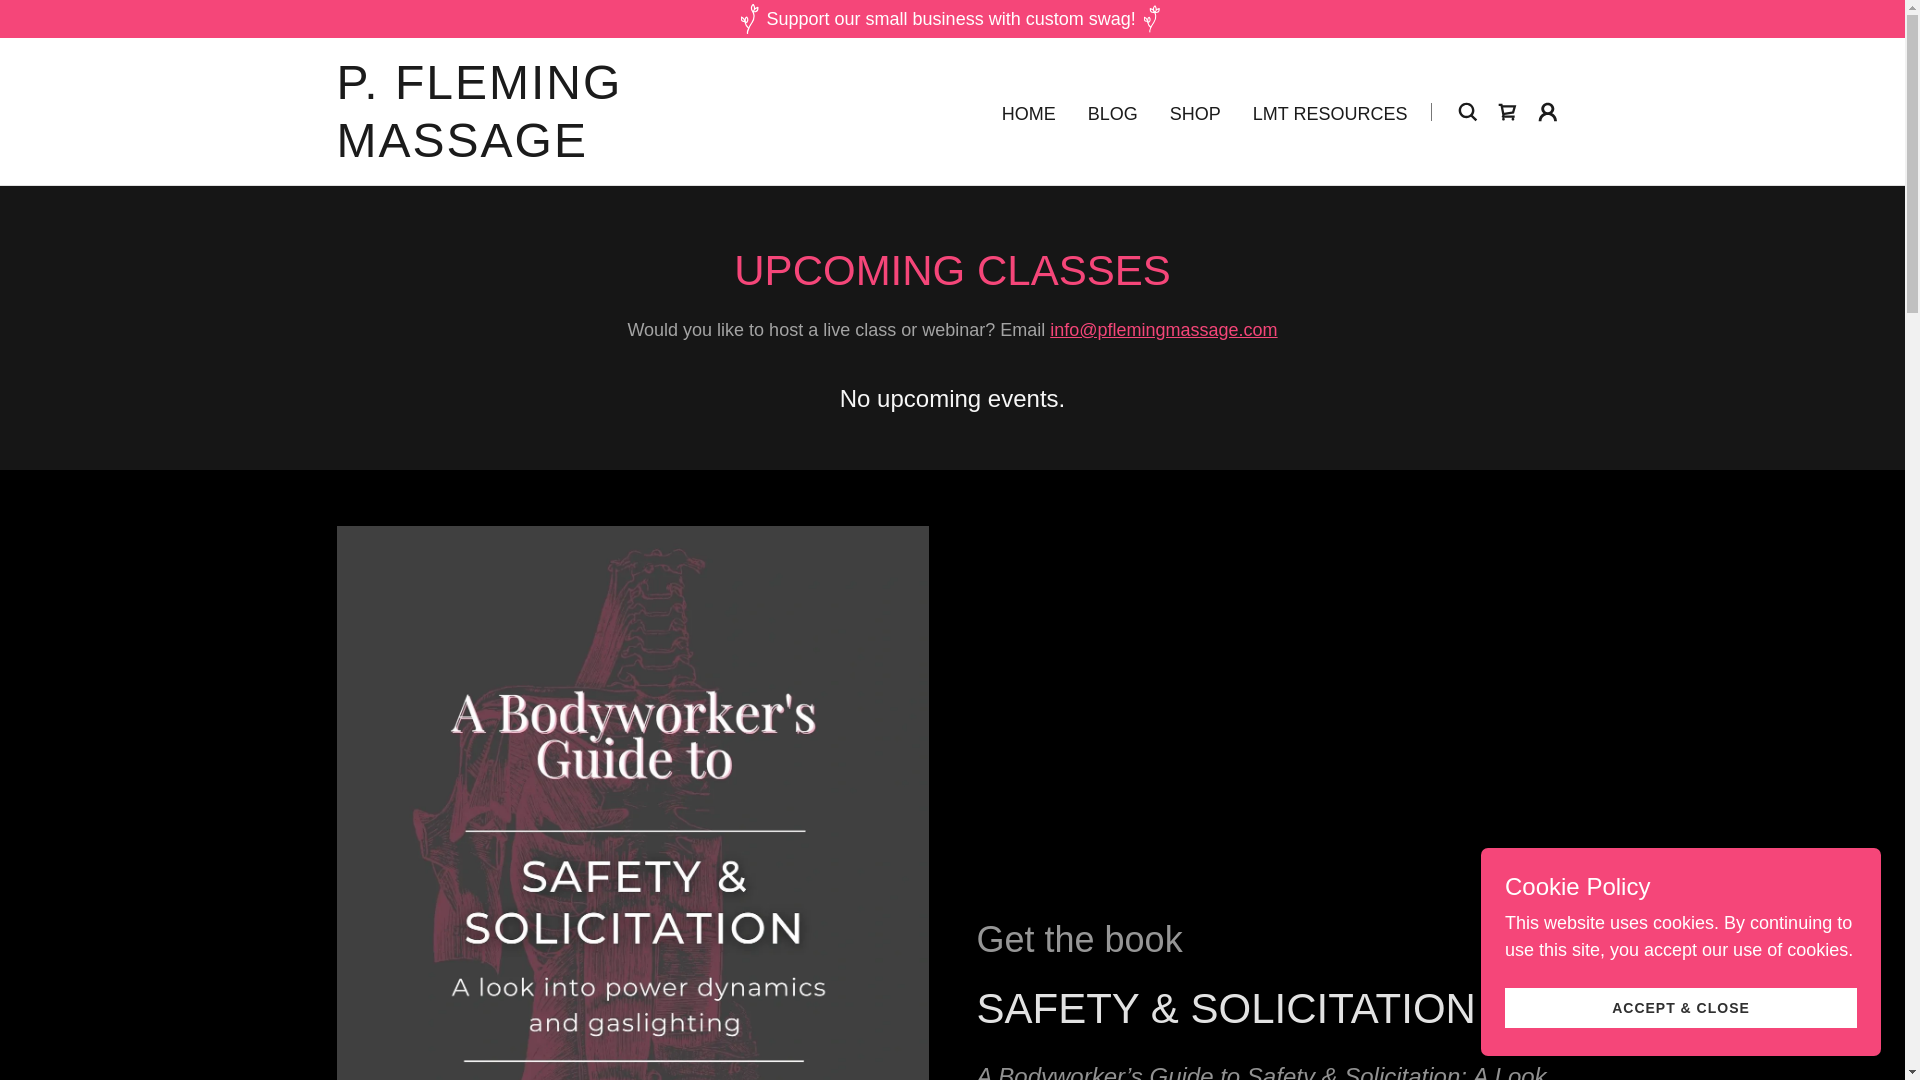 The width and height of the screenshot is (1920, 1080). What do you see at coordinates (551, 150) in the screenshot?
I see `P. FLEMING MASSAGE` at bounding box center [551, 150].